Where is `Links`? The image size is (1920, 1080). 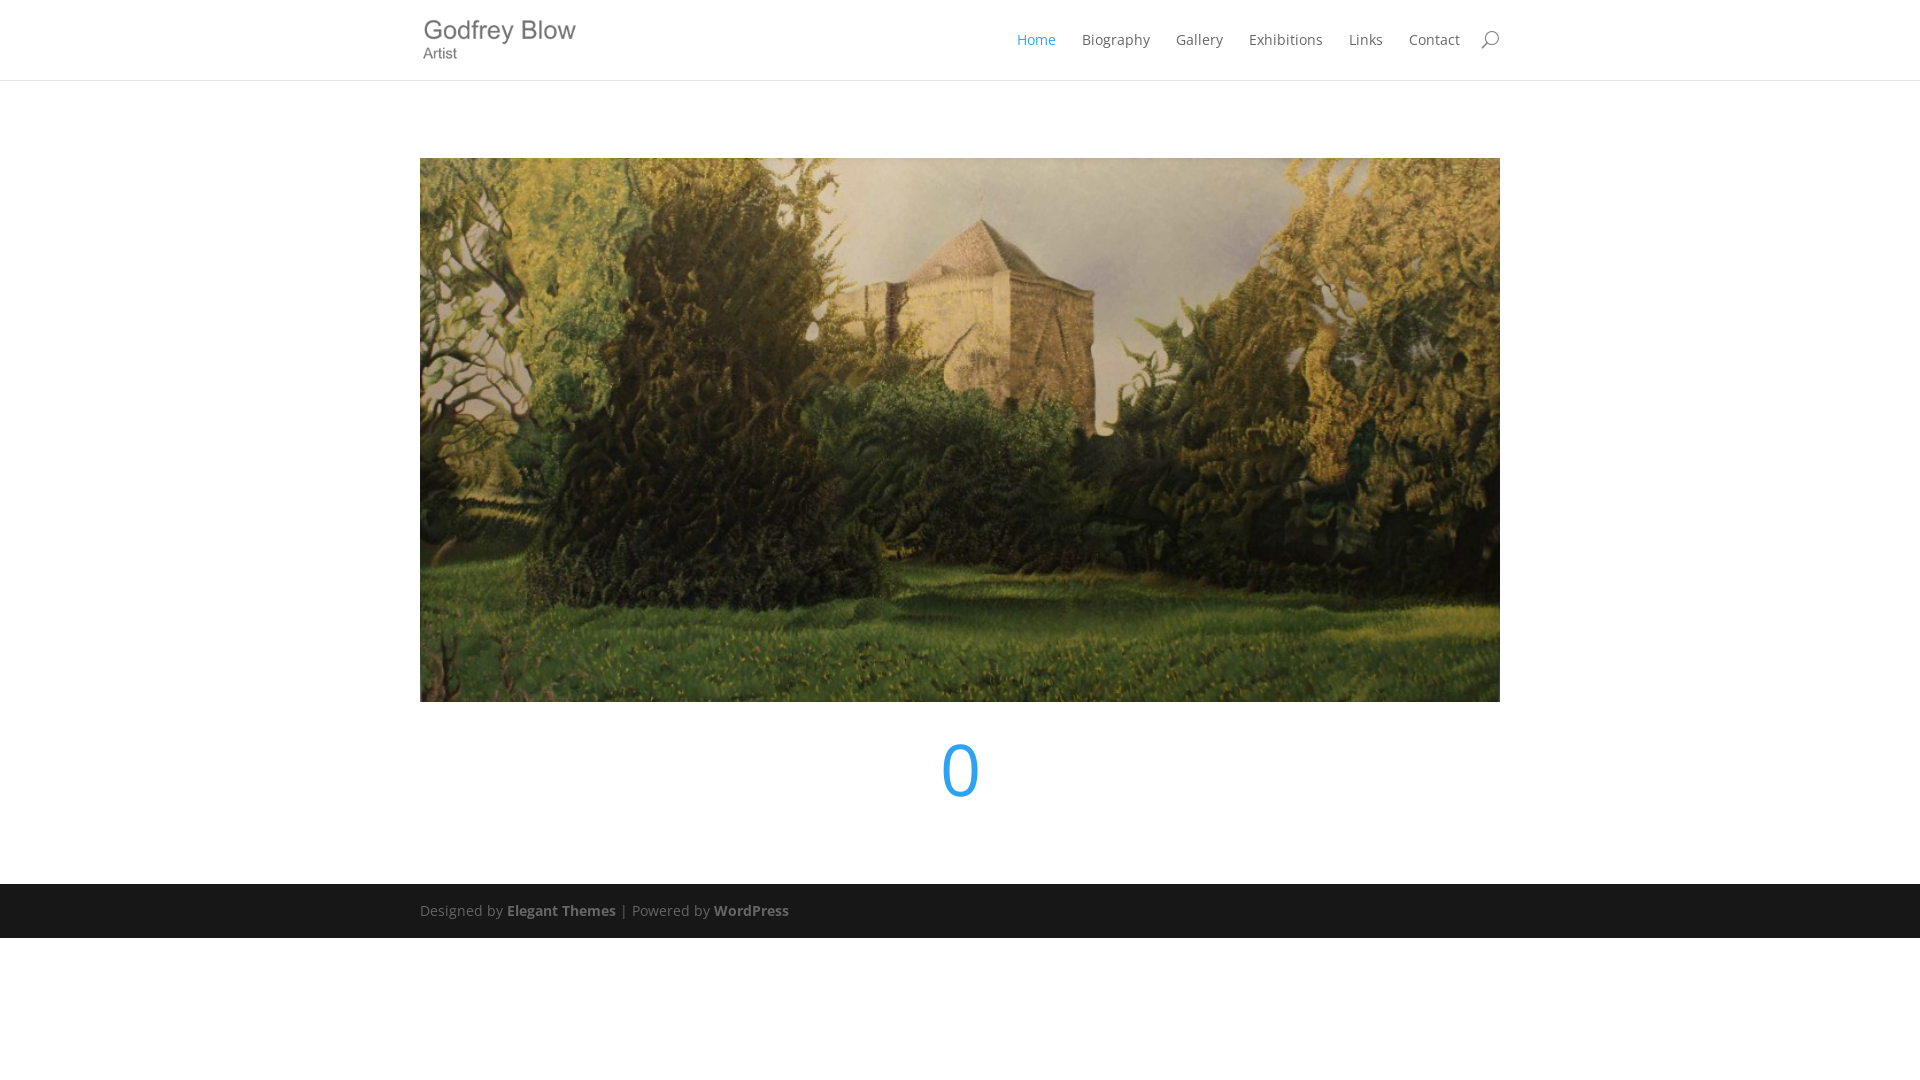 Links is located at coordinates (1366, 54).